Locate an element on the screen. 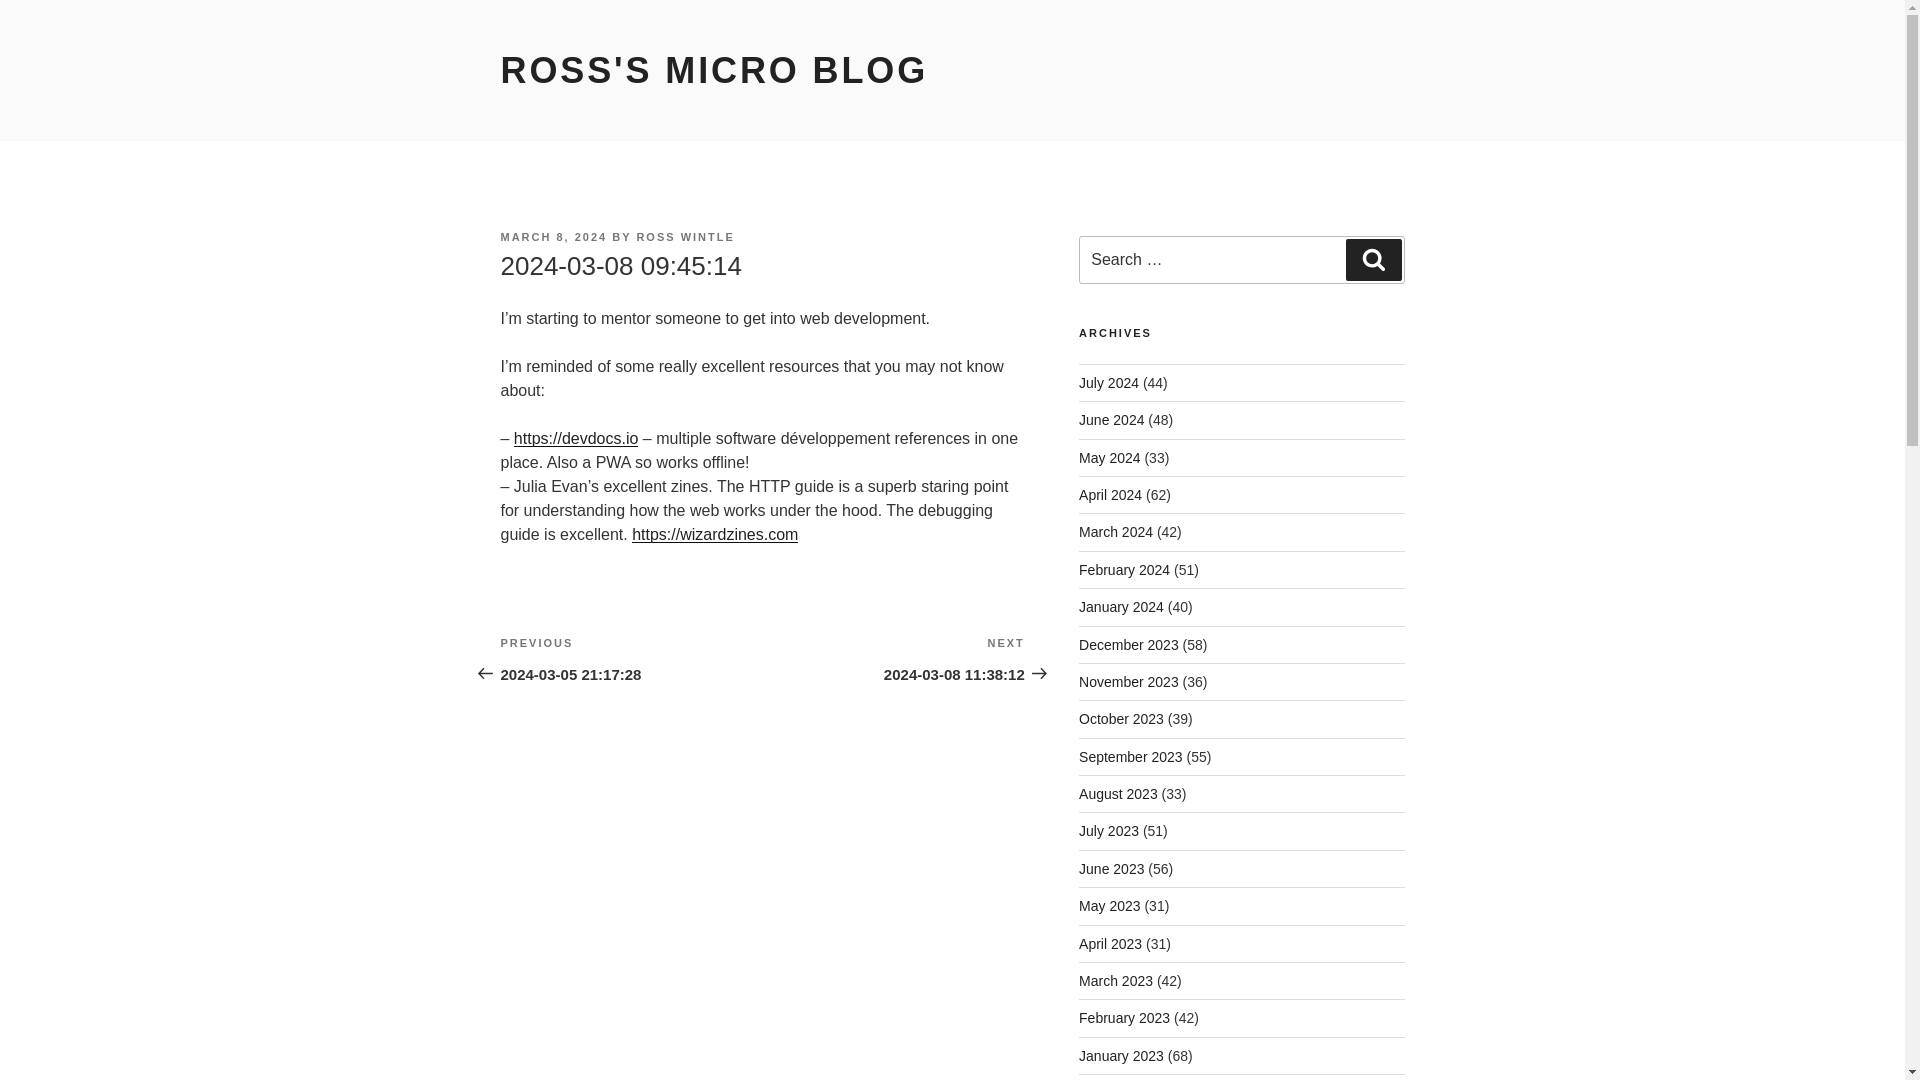 This screenshot has height=1080, width=1920. April 2024 is located at coordinates (1110, 905).